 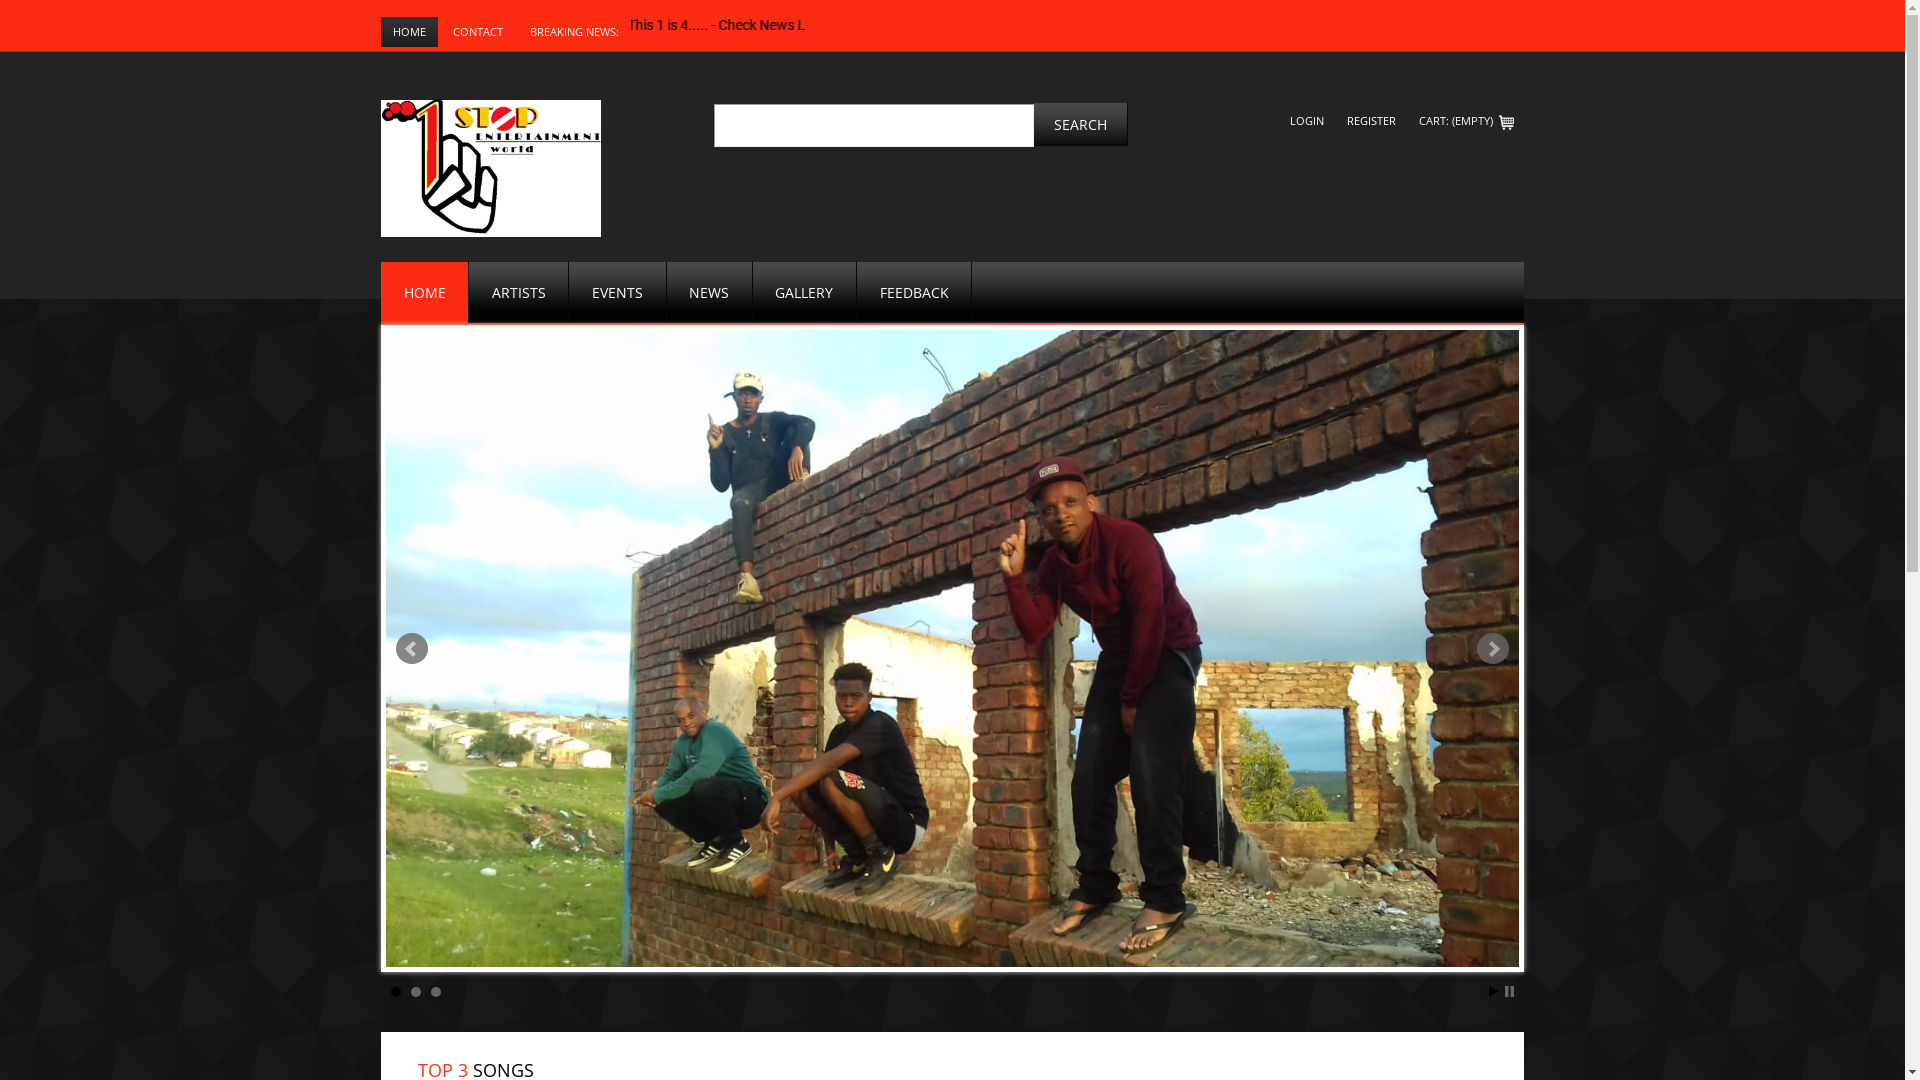 What do you see at coordinates (425, 292) in the screenshot?
I see `HOME` at bounding box center [425, 292].